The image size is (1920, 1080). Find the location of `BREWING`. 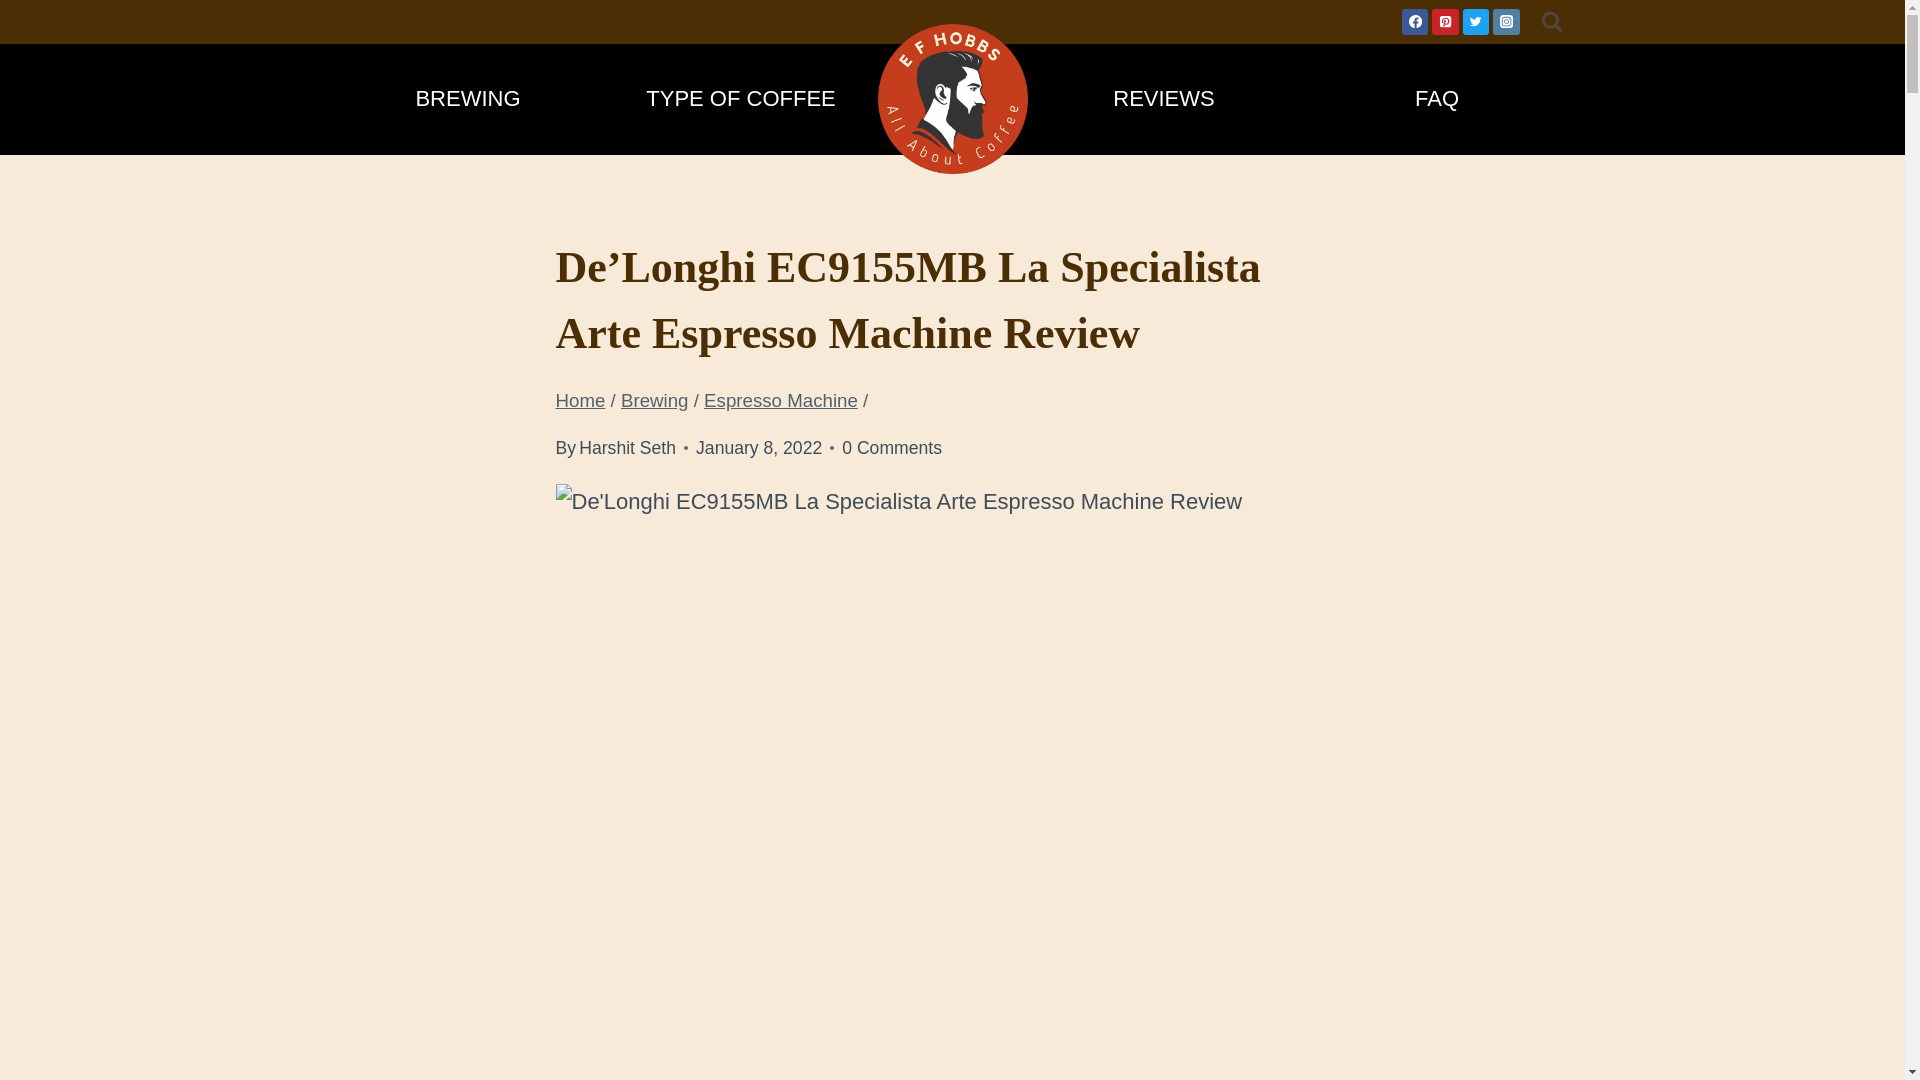

BREWING is located at coordinates (468, 98).